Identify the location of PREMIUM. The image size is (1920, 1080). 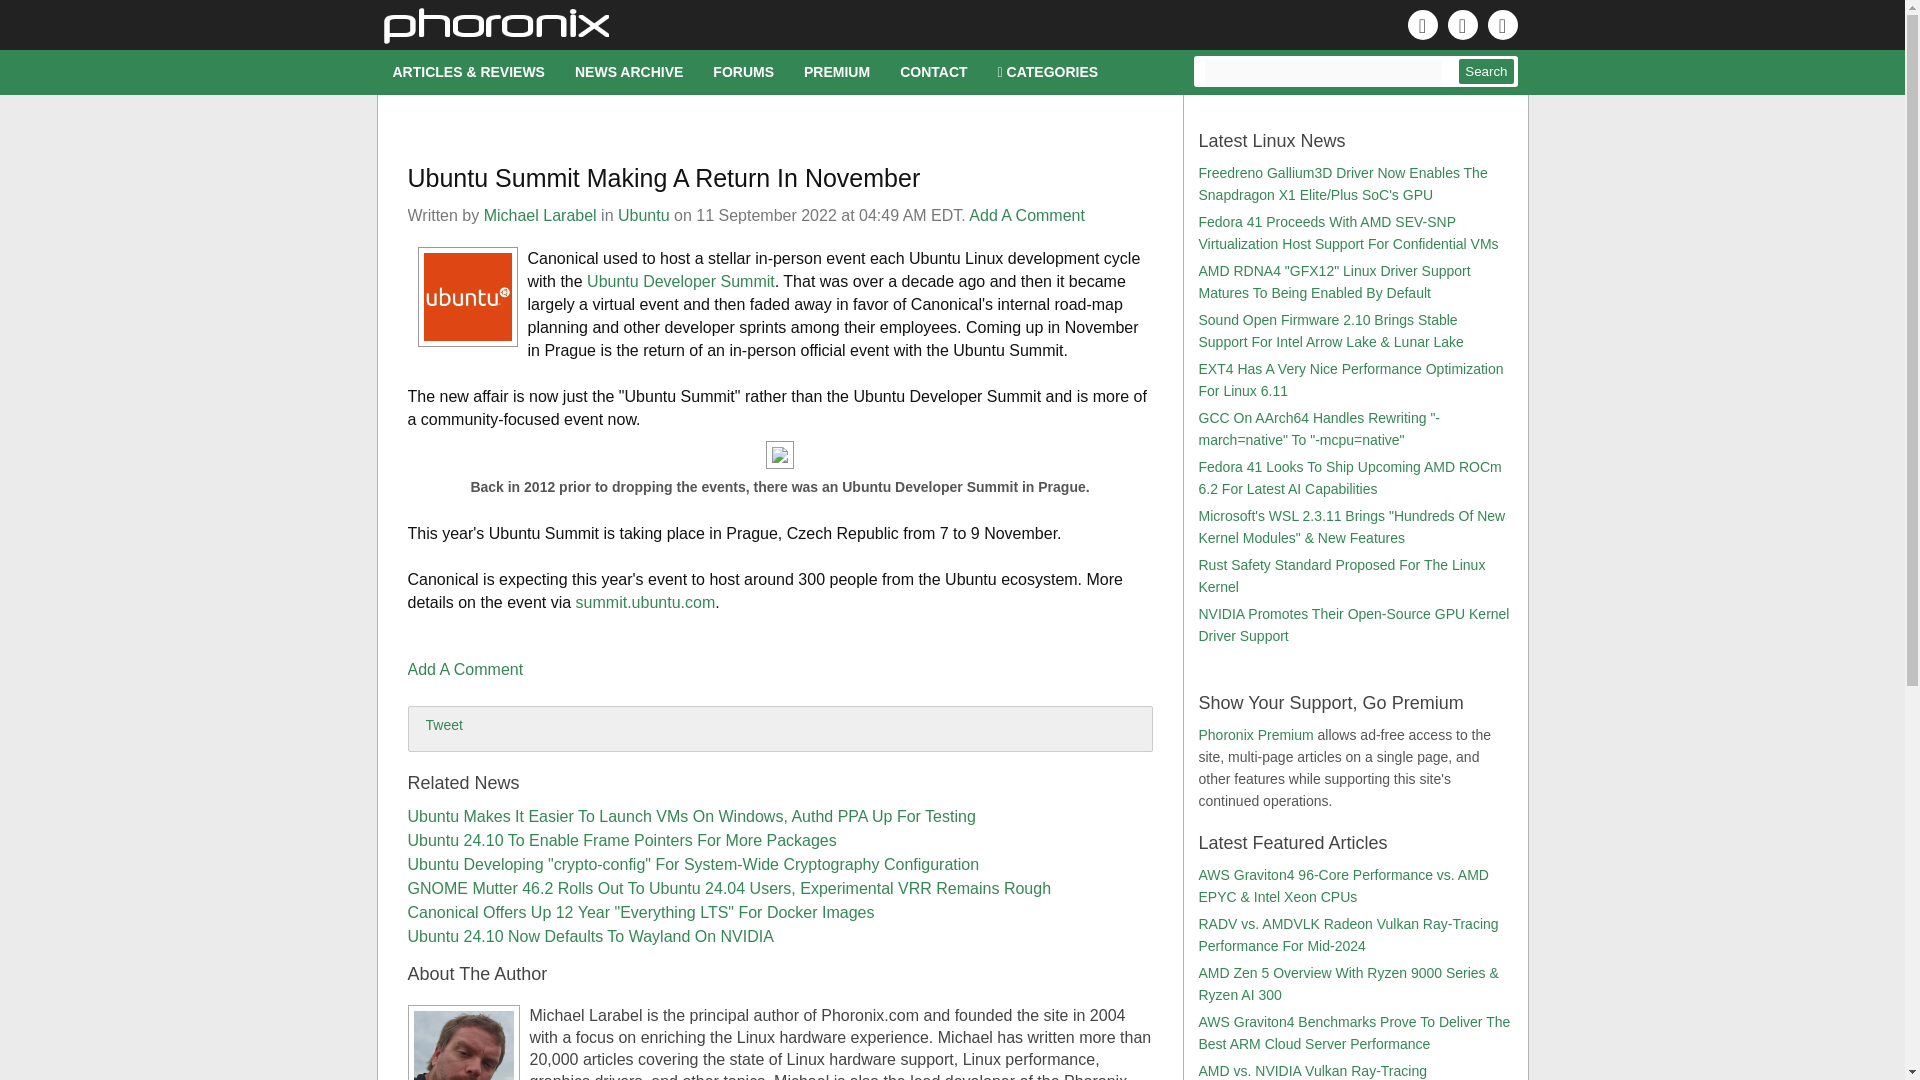
(837, 72).